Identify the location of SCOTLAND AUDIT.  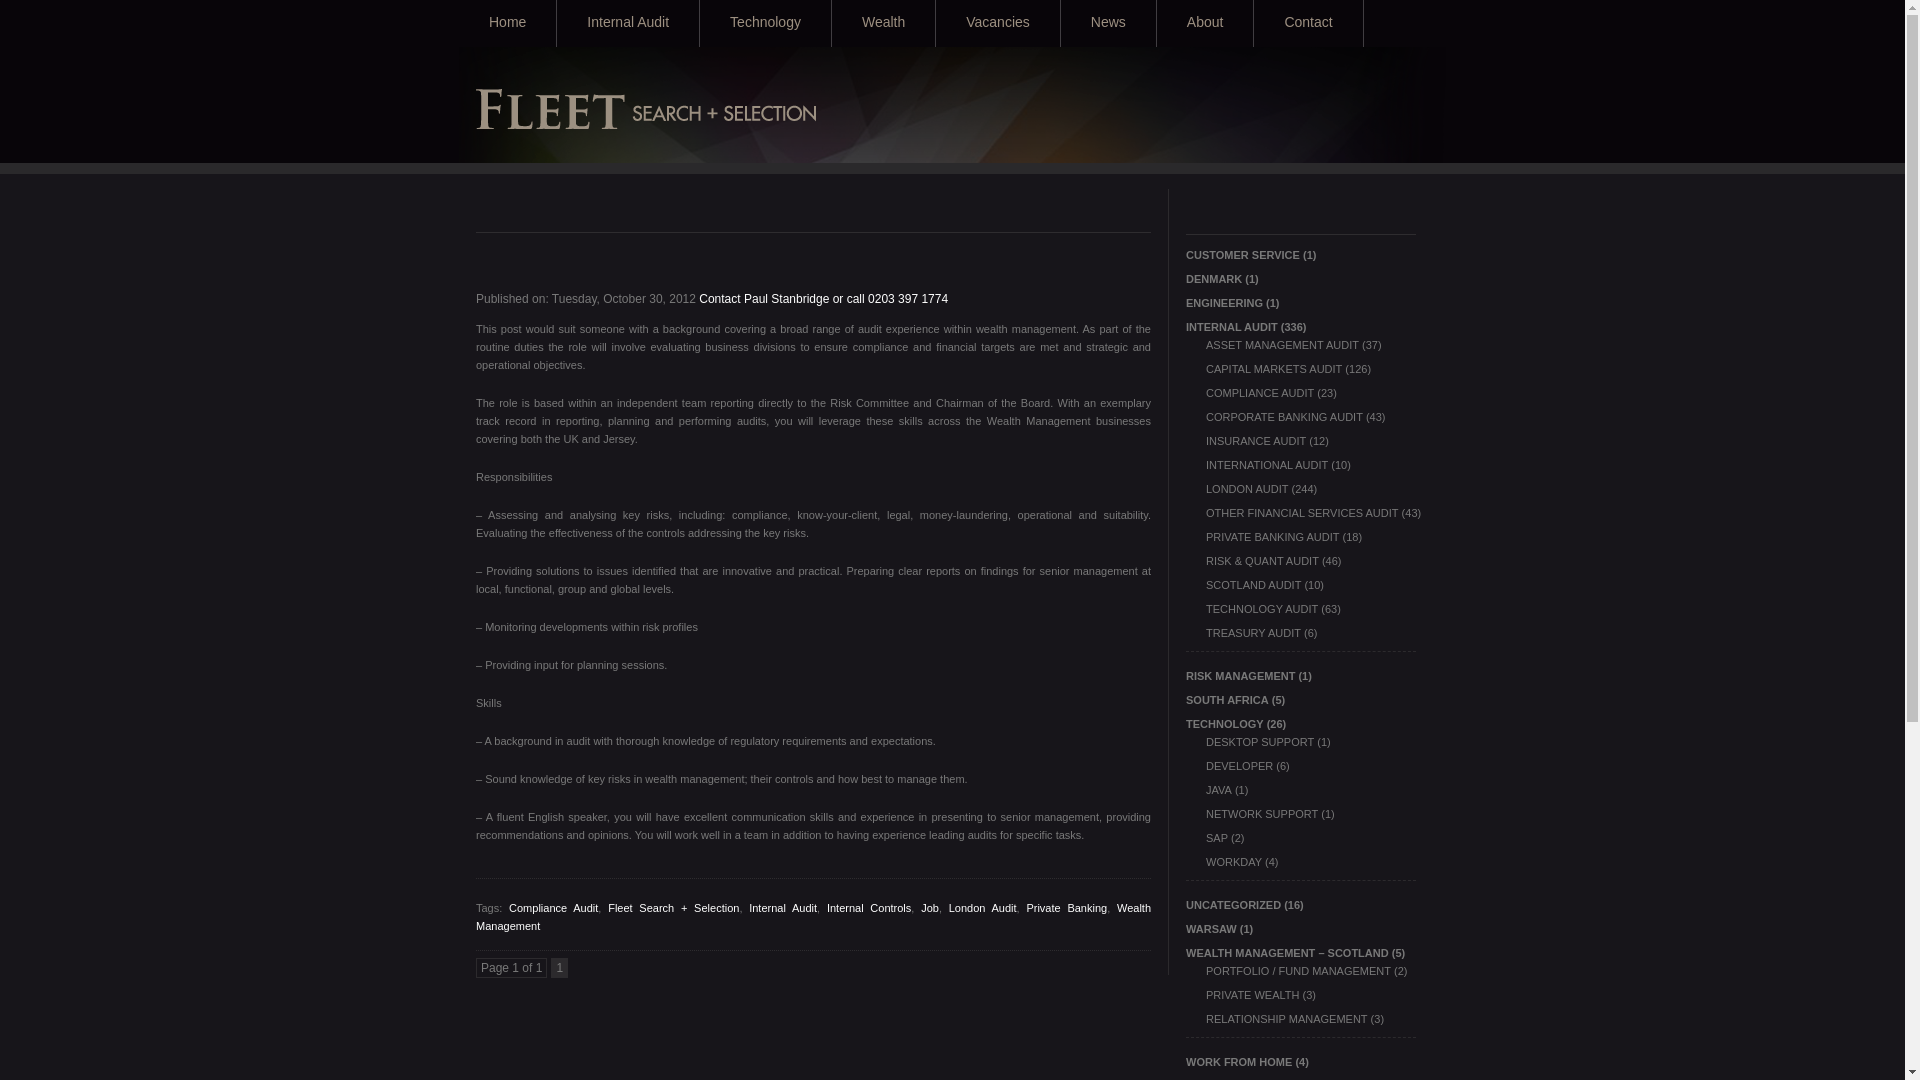
(1253, 584).